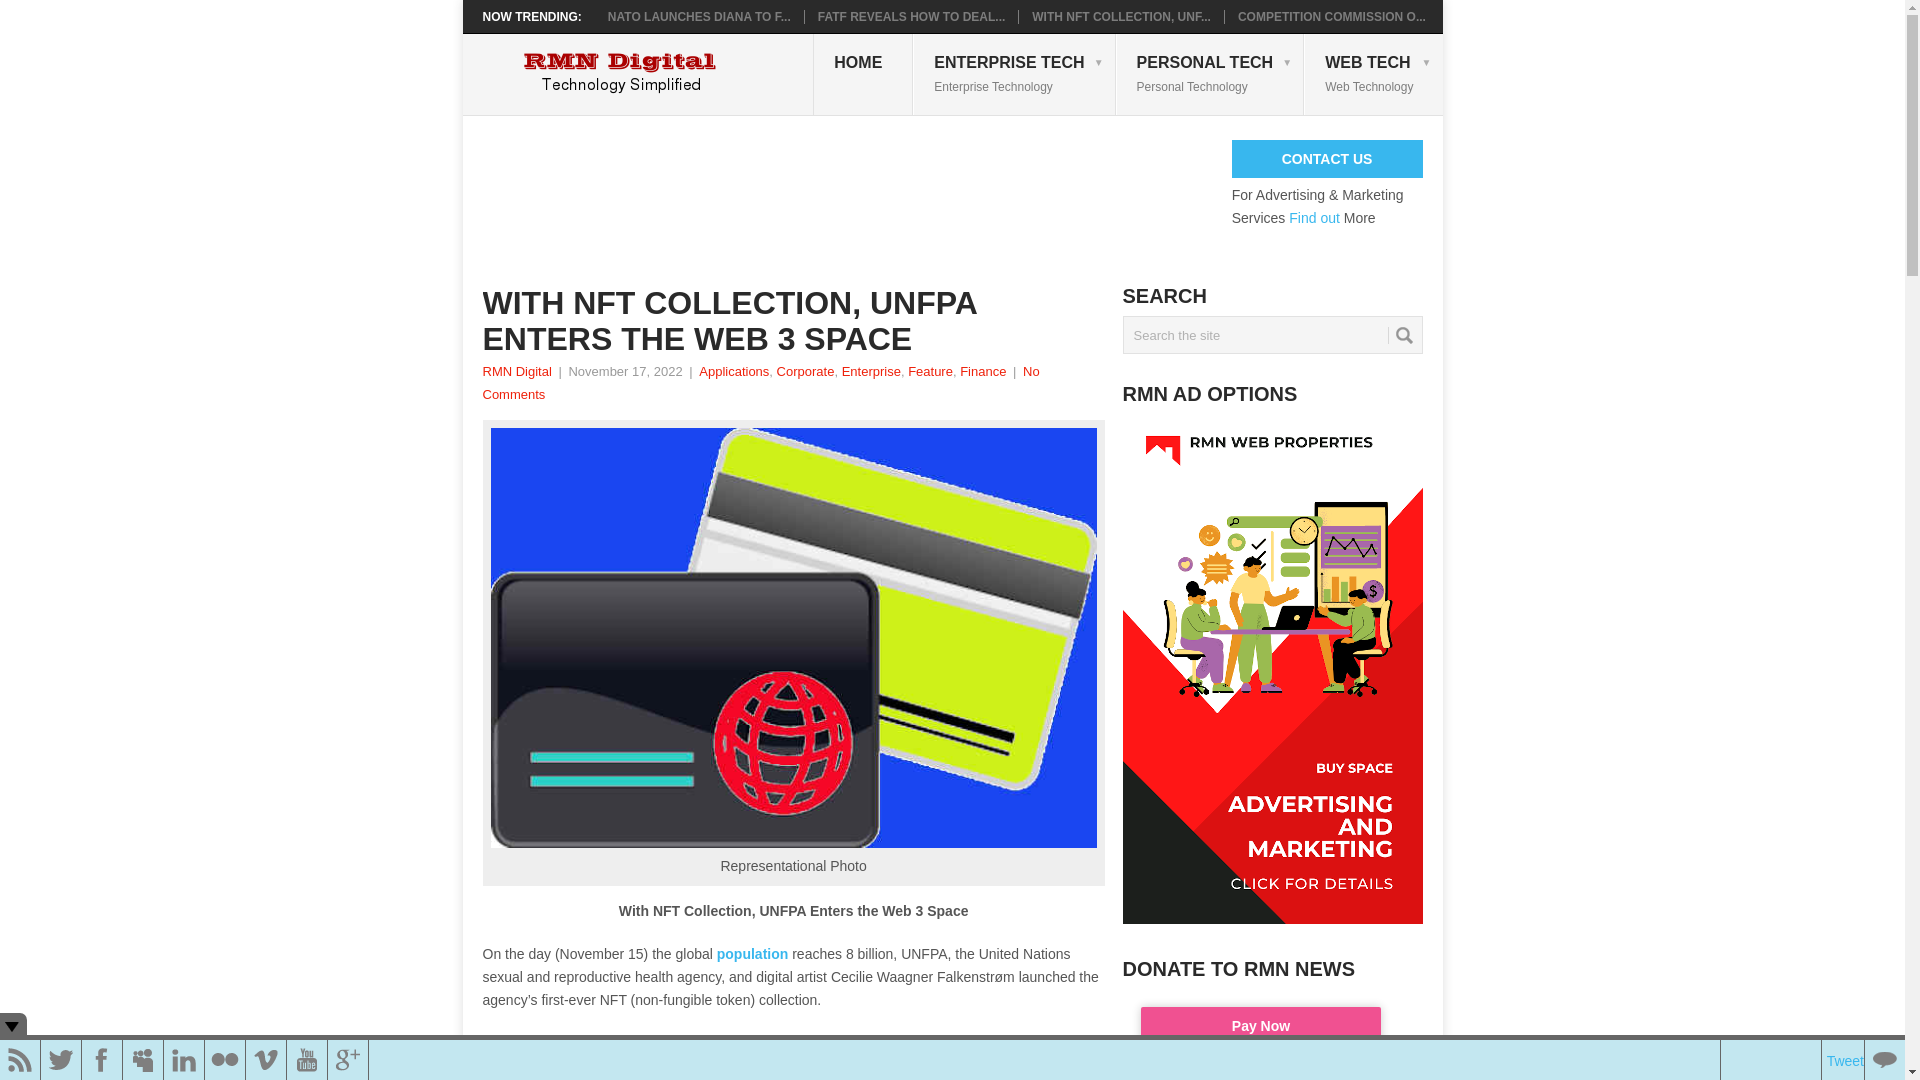 The image size is (1920, 1080). What do you see at coordinates (806, 371) in the screenshot?
I see `Corporate` at bounding box center [806, 371].